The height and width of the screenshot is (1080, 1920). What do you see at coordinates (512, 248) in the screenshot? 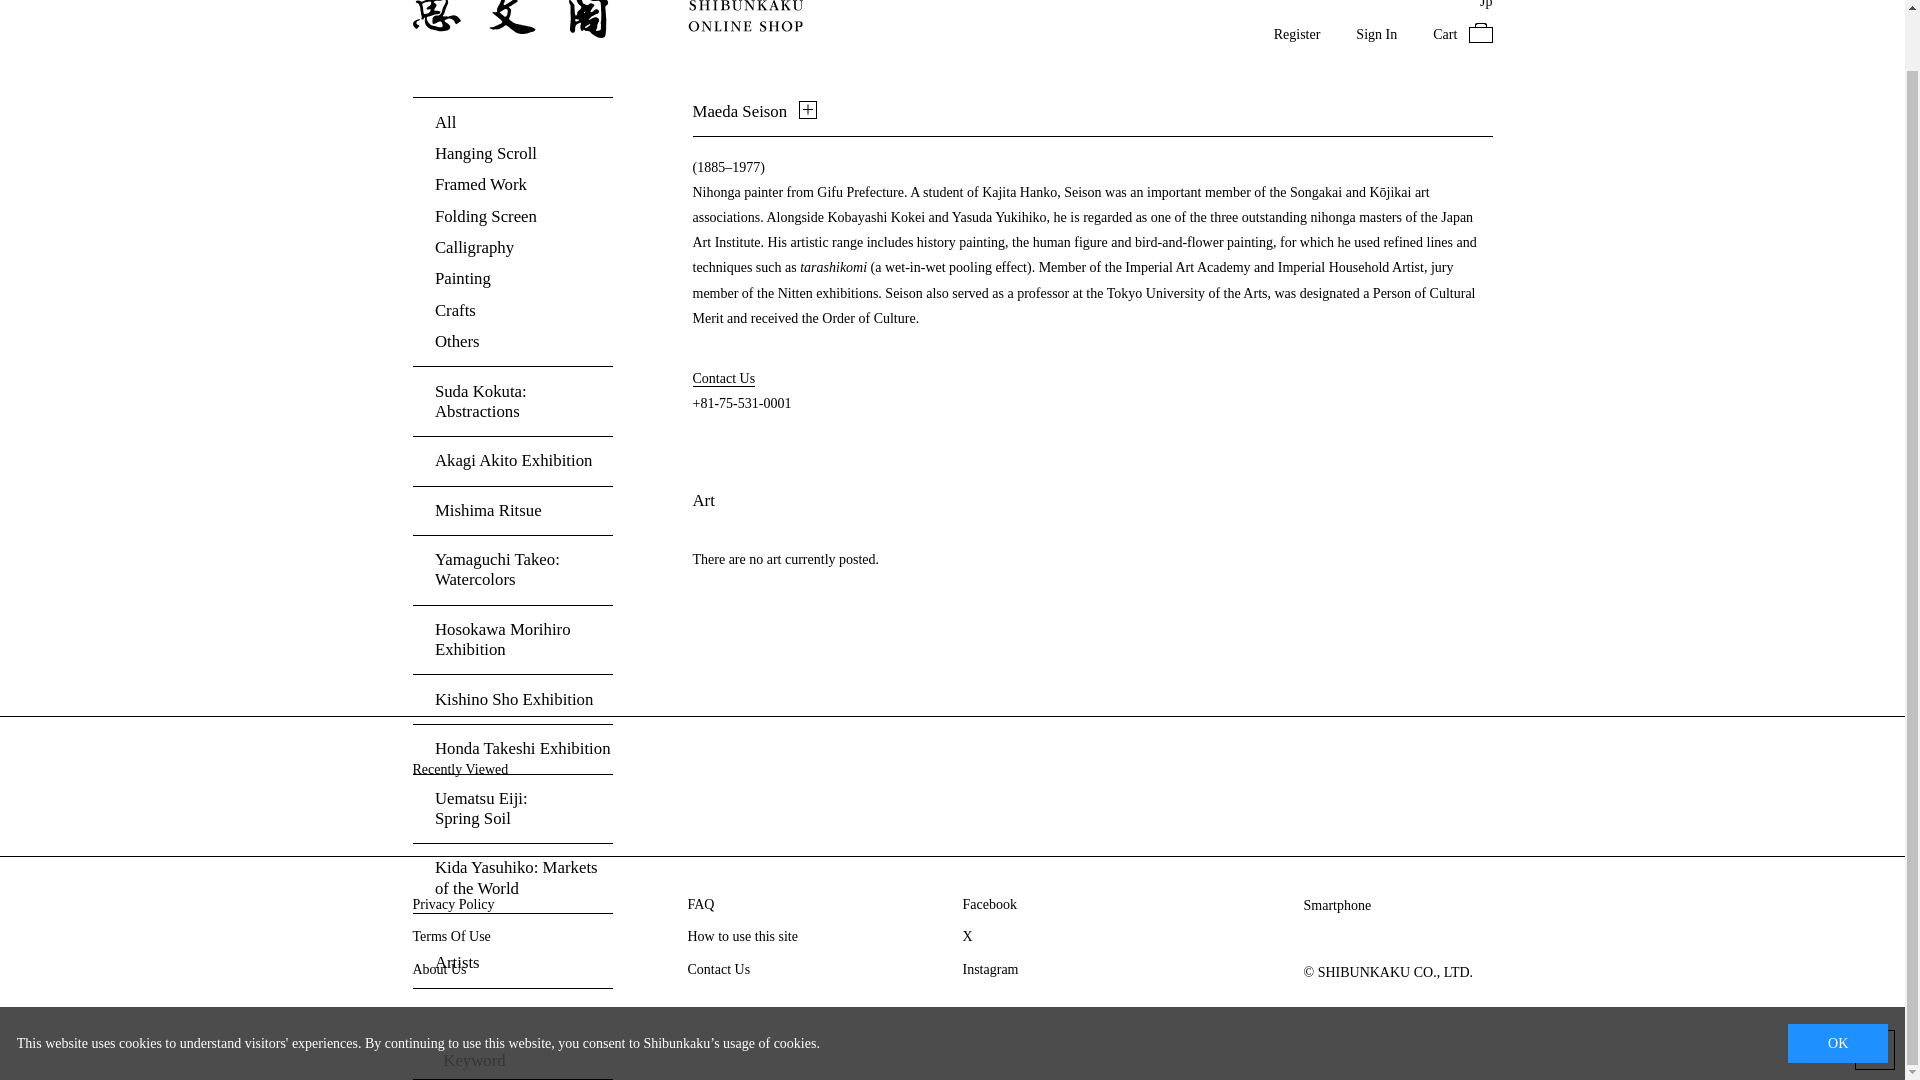
I see `Calligraphy` at bounding box center [512, 248].